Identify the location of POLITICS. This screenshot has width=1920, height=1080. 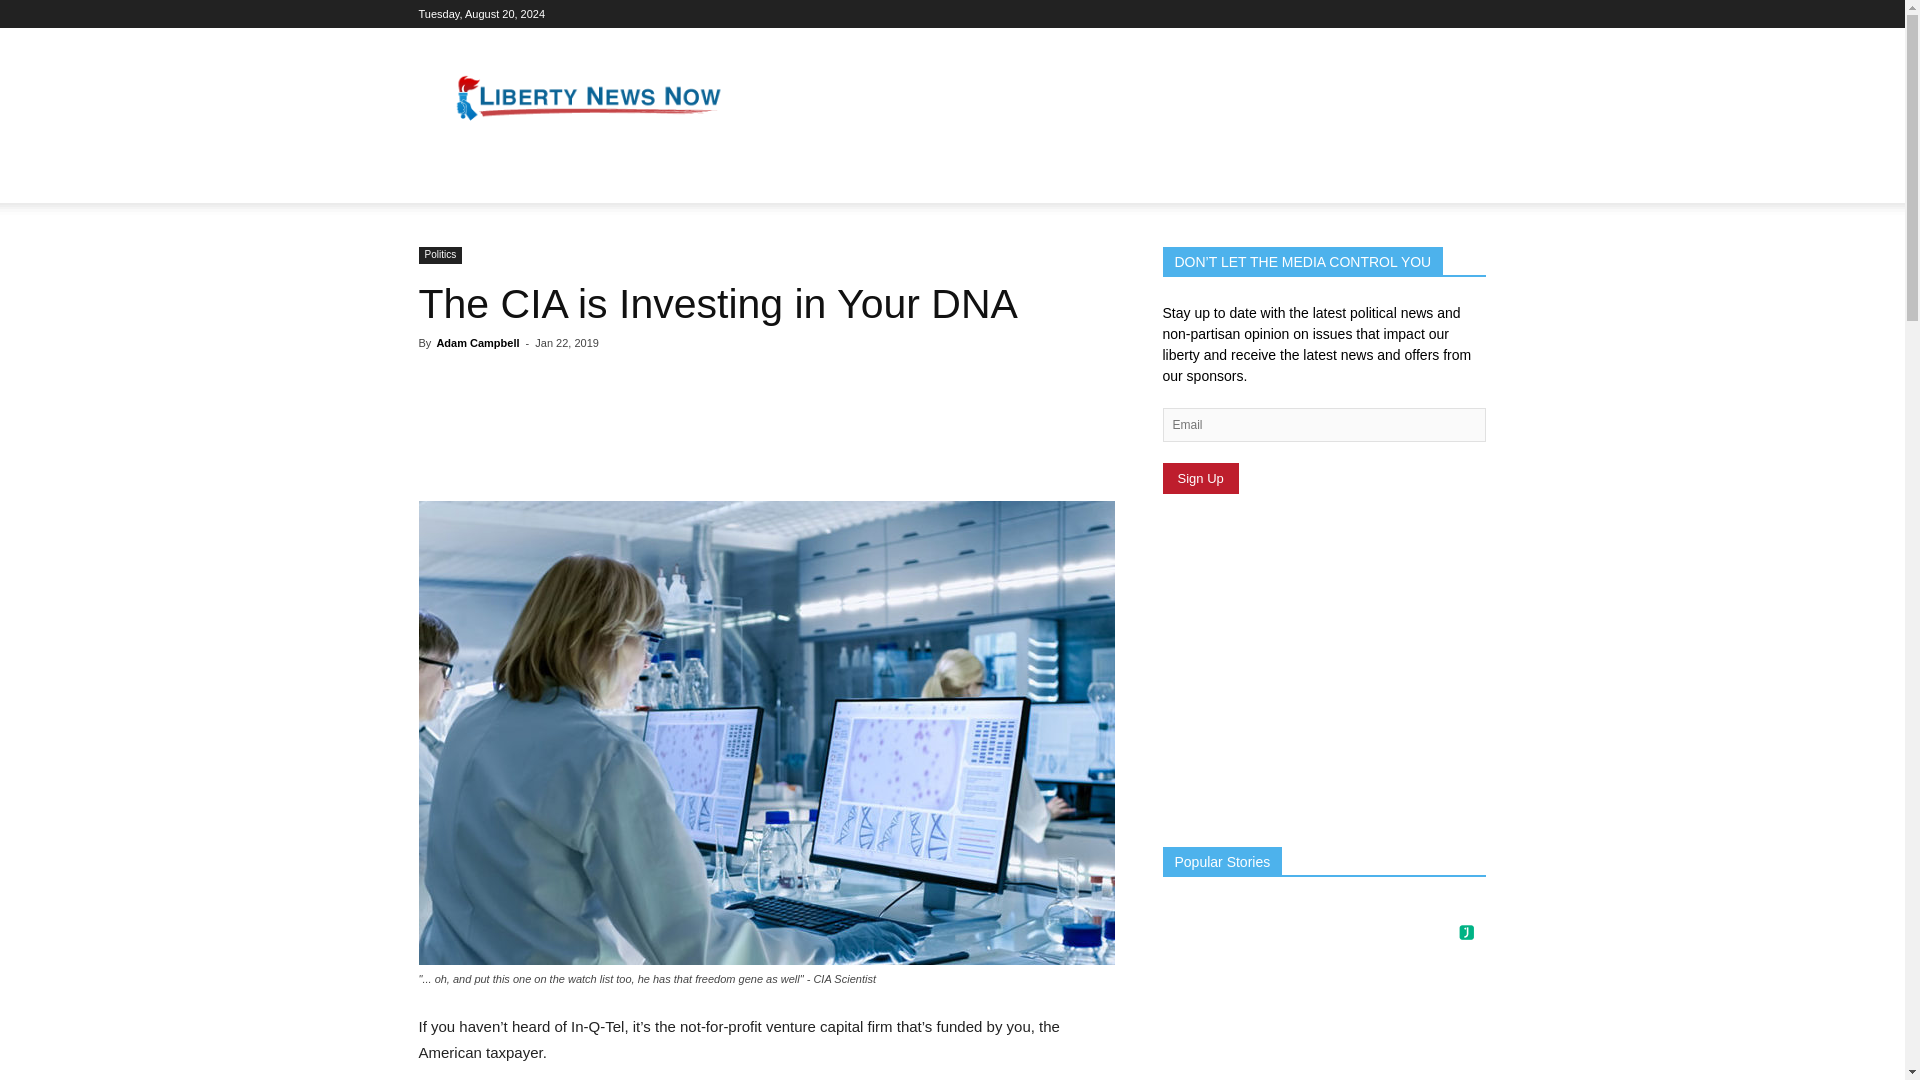
(464, 179).